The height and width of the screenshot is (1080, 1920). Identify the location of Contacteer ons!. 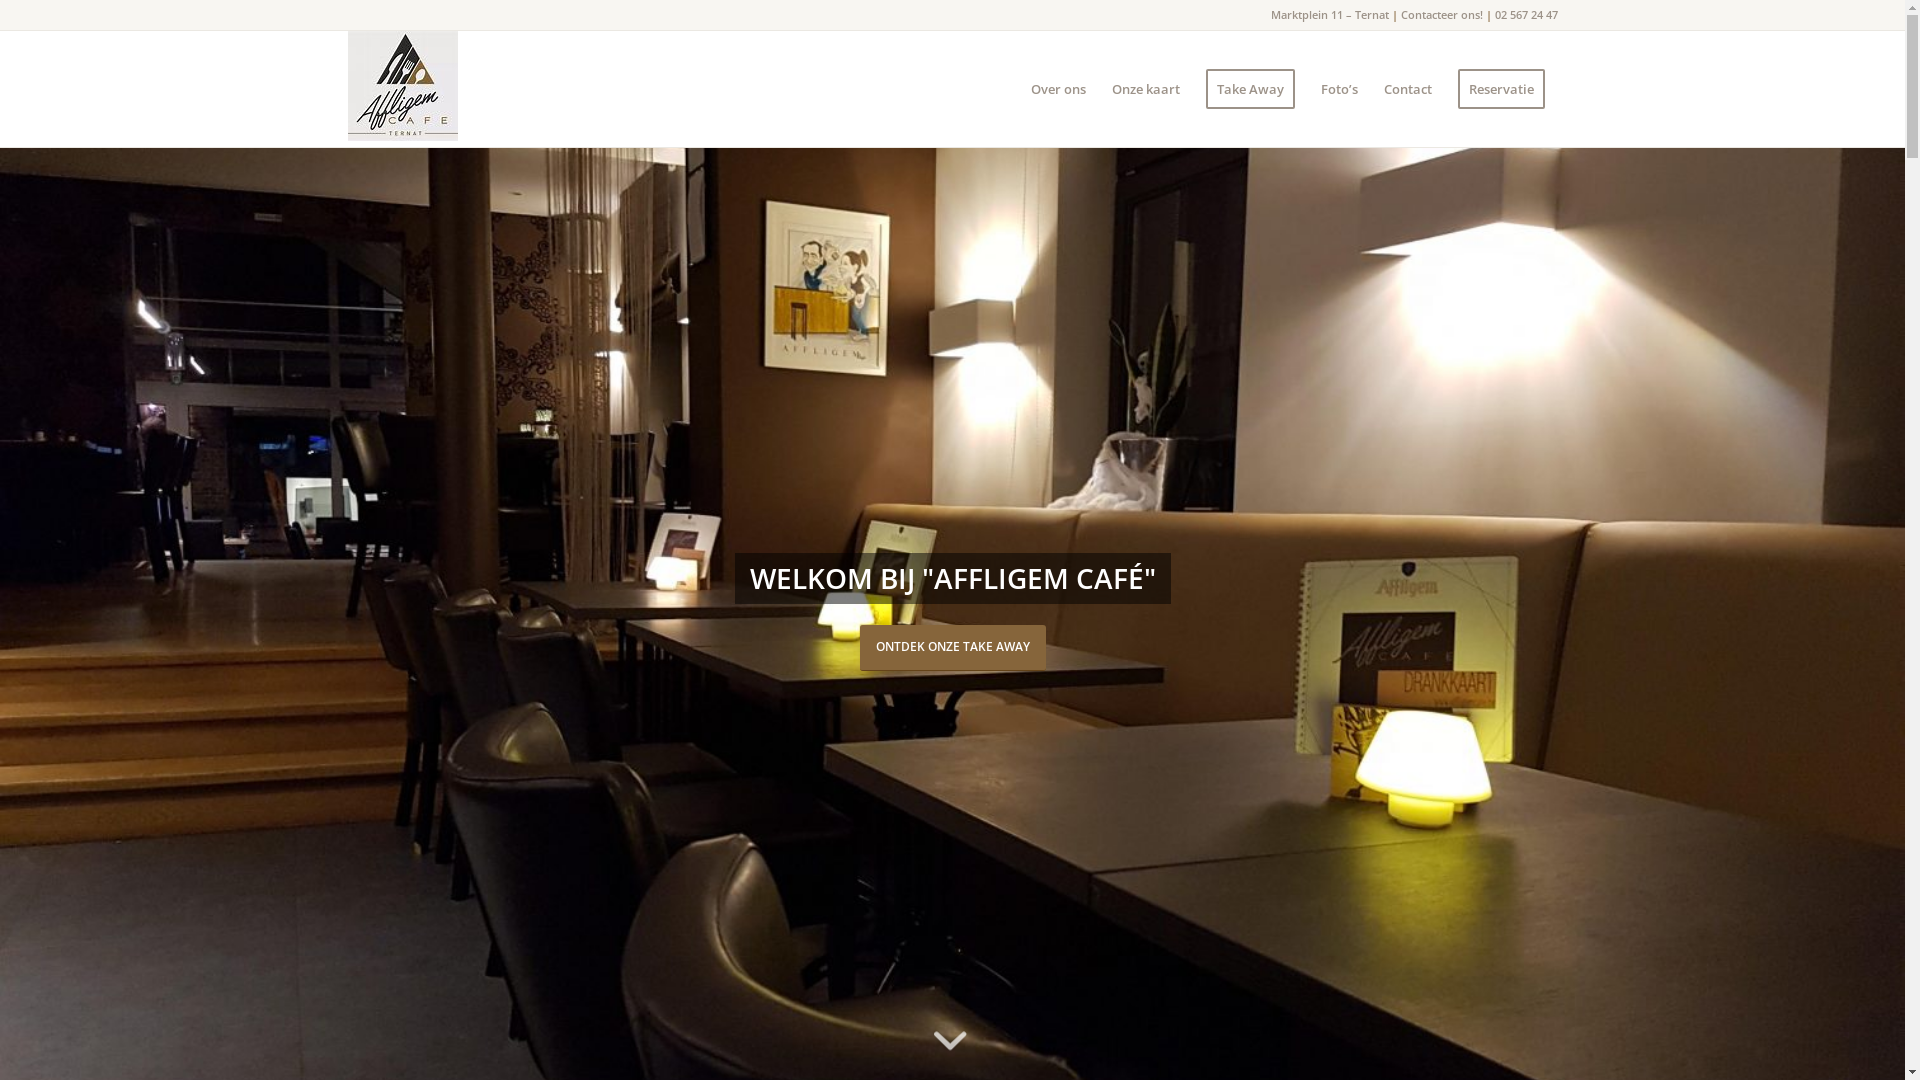
(1441, 14).